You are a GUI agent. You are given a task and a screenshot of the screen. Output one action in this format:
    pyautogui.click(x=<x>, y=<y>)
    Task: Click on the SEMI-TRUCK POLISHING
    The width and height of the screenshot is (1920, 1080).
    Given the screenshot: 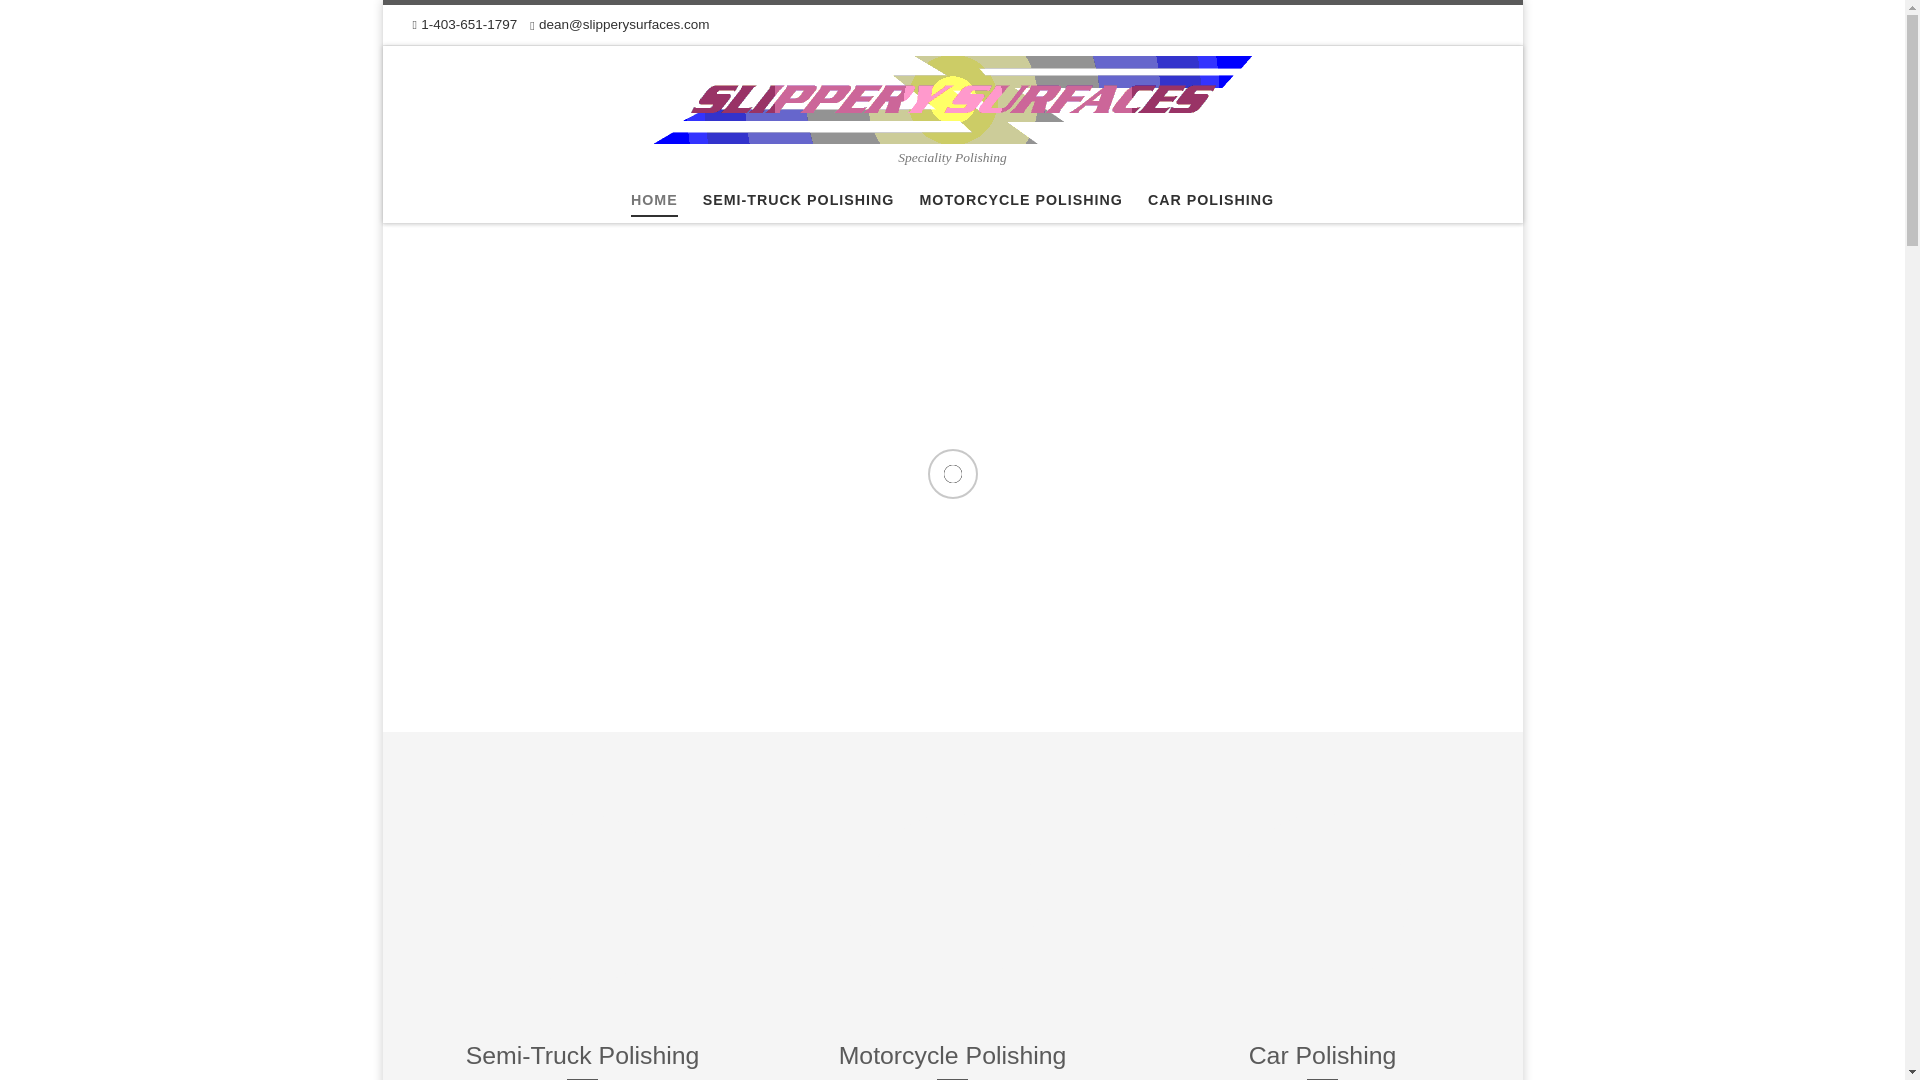 What is the action you would take?
    pyautogui.click(x=798, y=200)
    